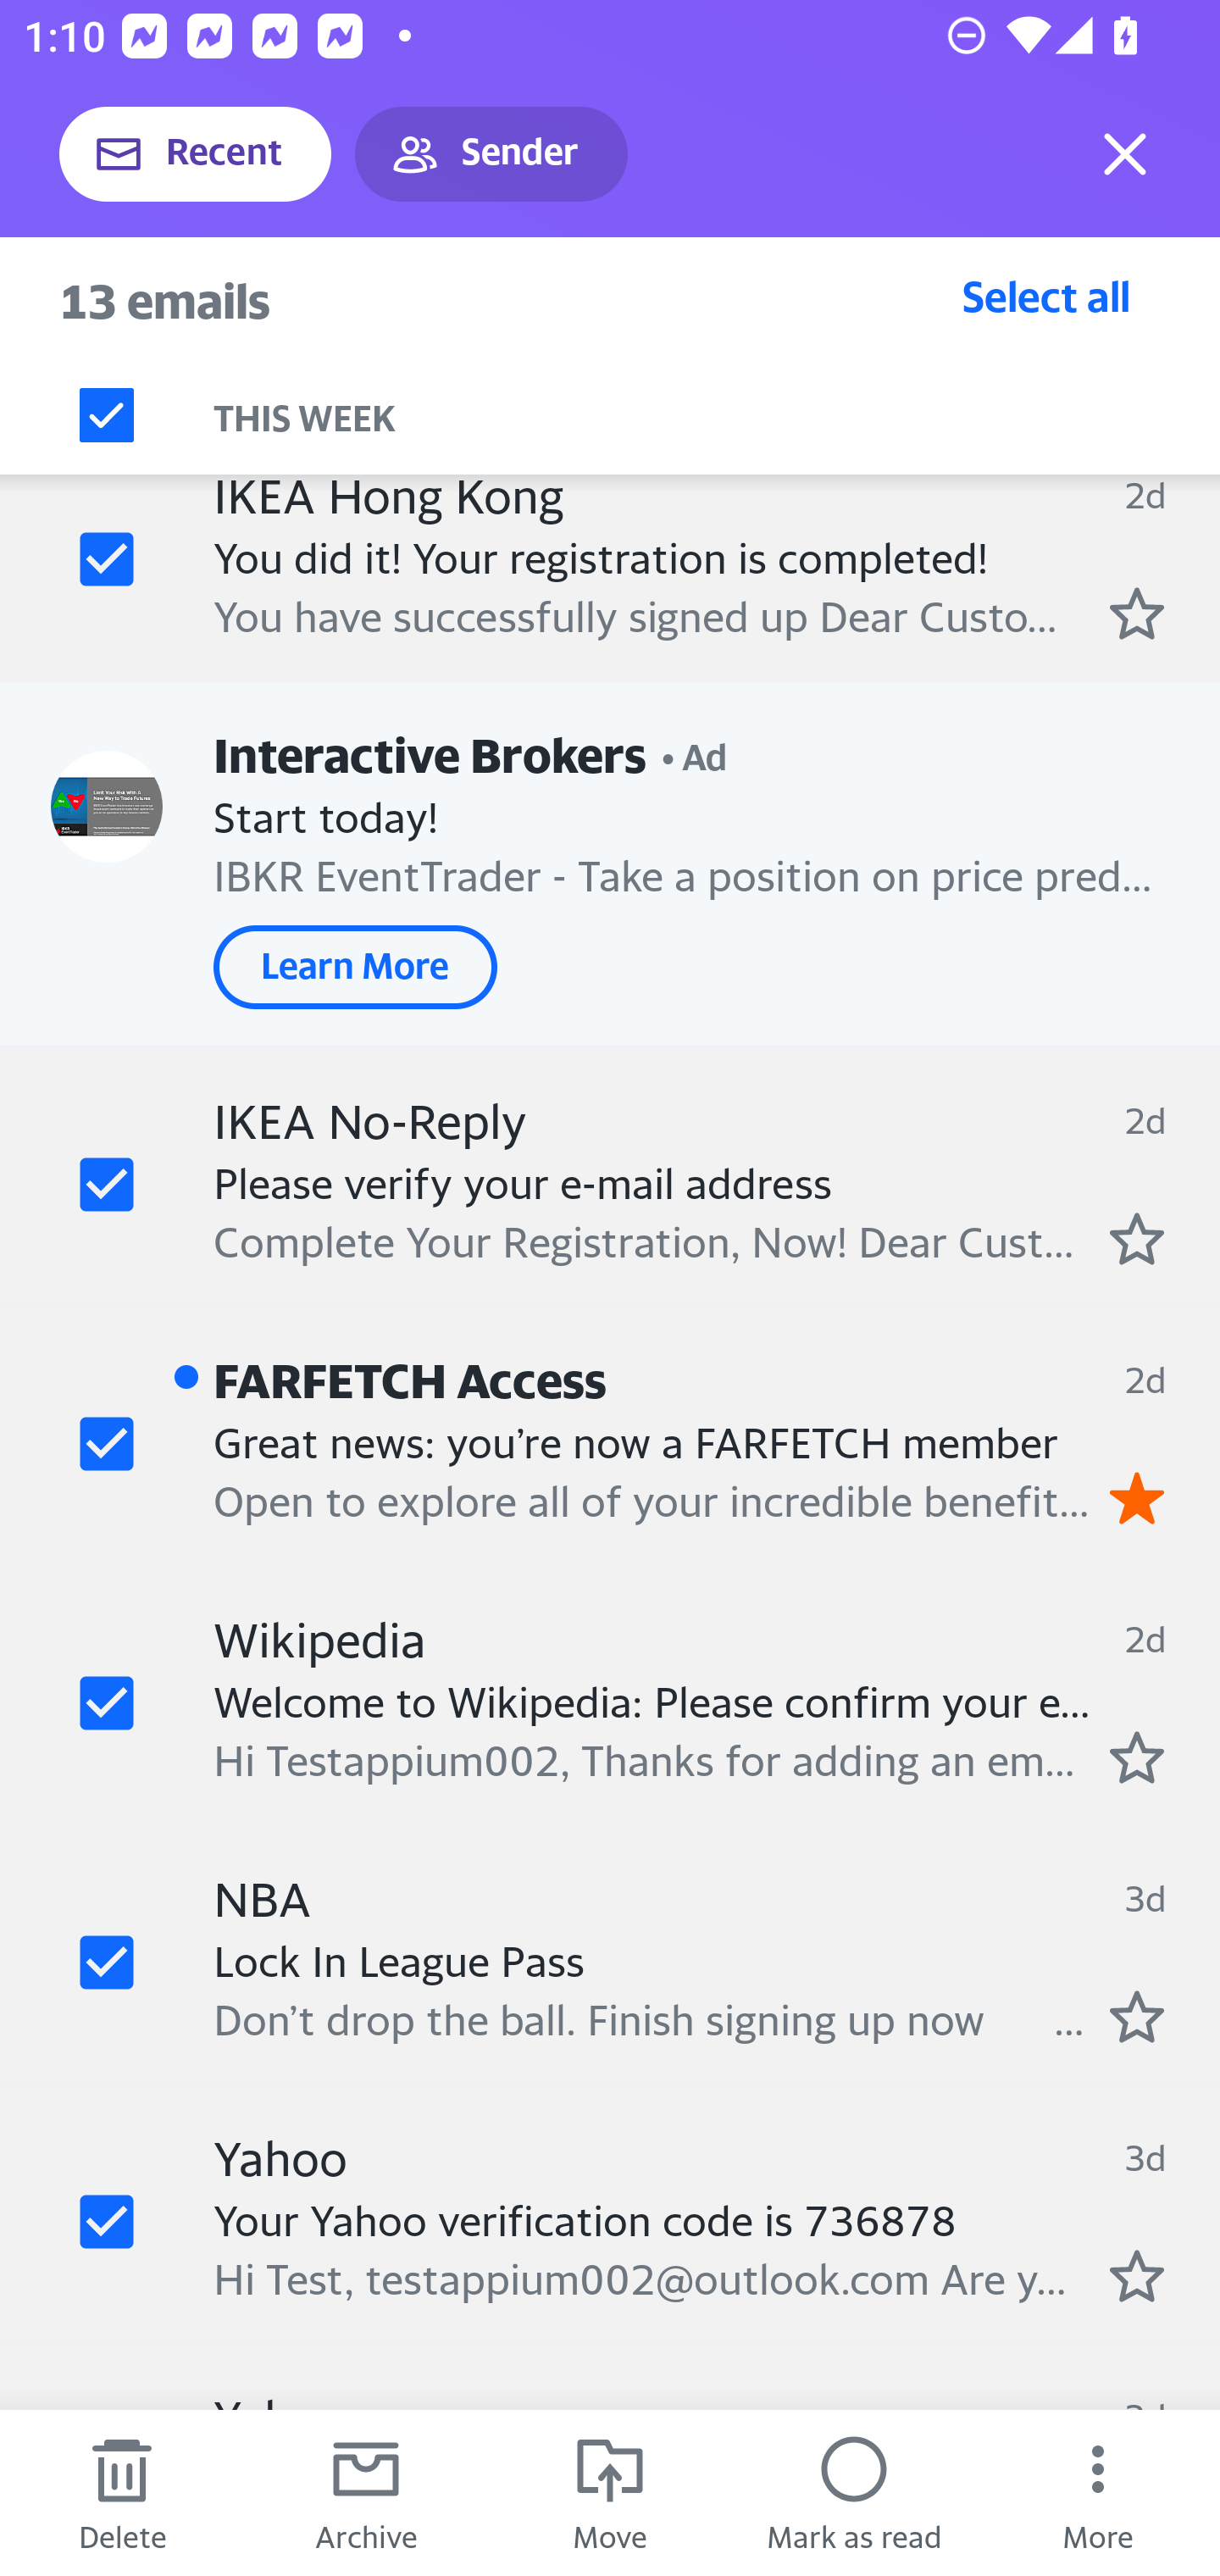  What do you see at coordinates (1098, 2493) in the screenshot?
I see `More` at bounding box center [1098, 2493].